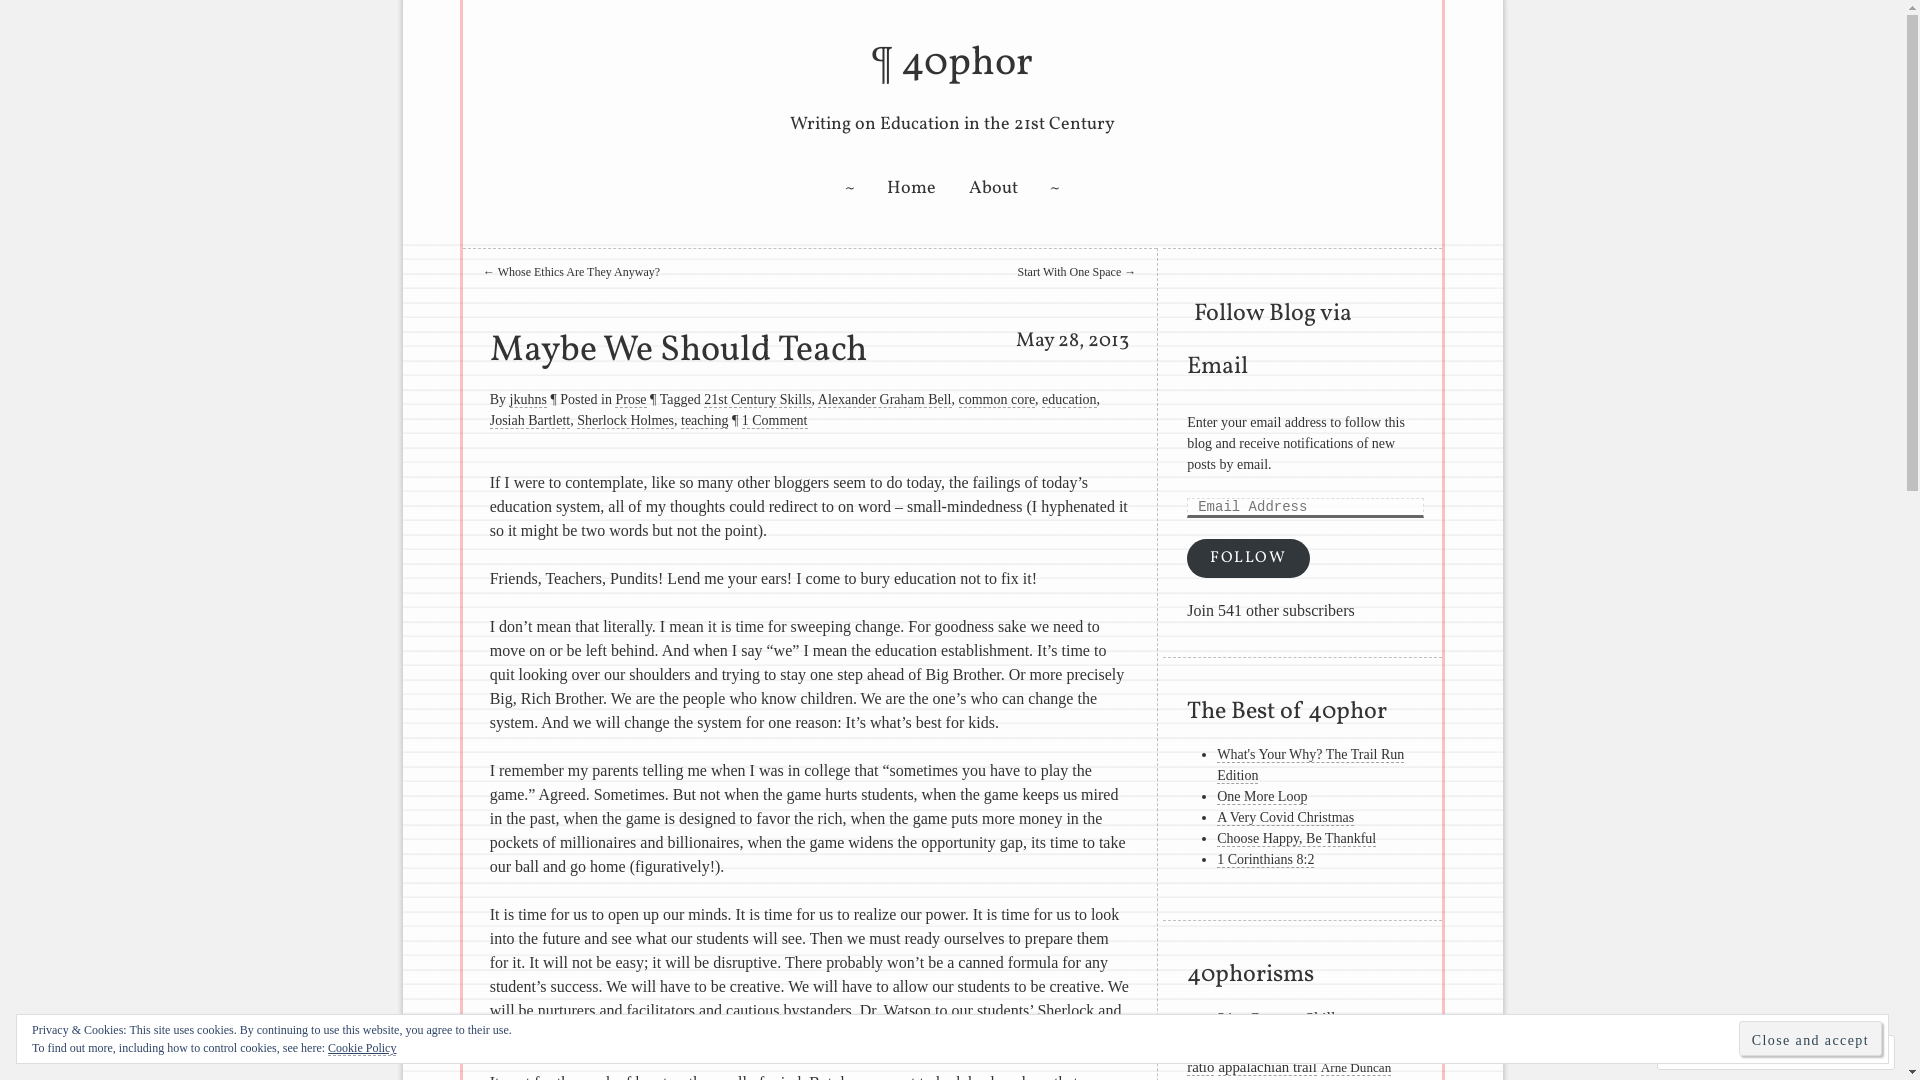 Image resolution: width=1920 pixels, height=1080 pixels. I want to click on administration, so click(1351, 1044).